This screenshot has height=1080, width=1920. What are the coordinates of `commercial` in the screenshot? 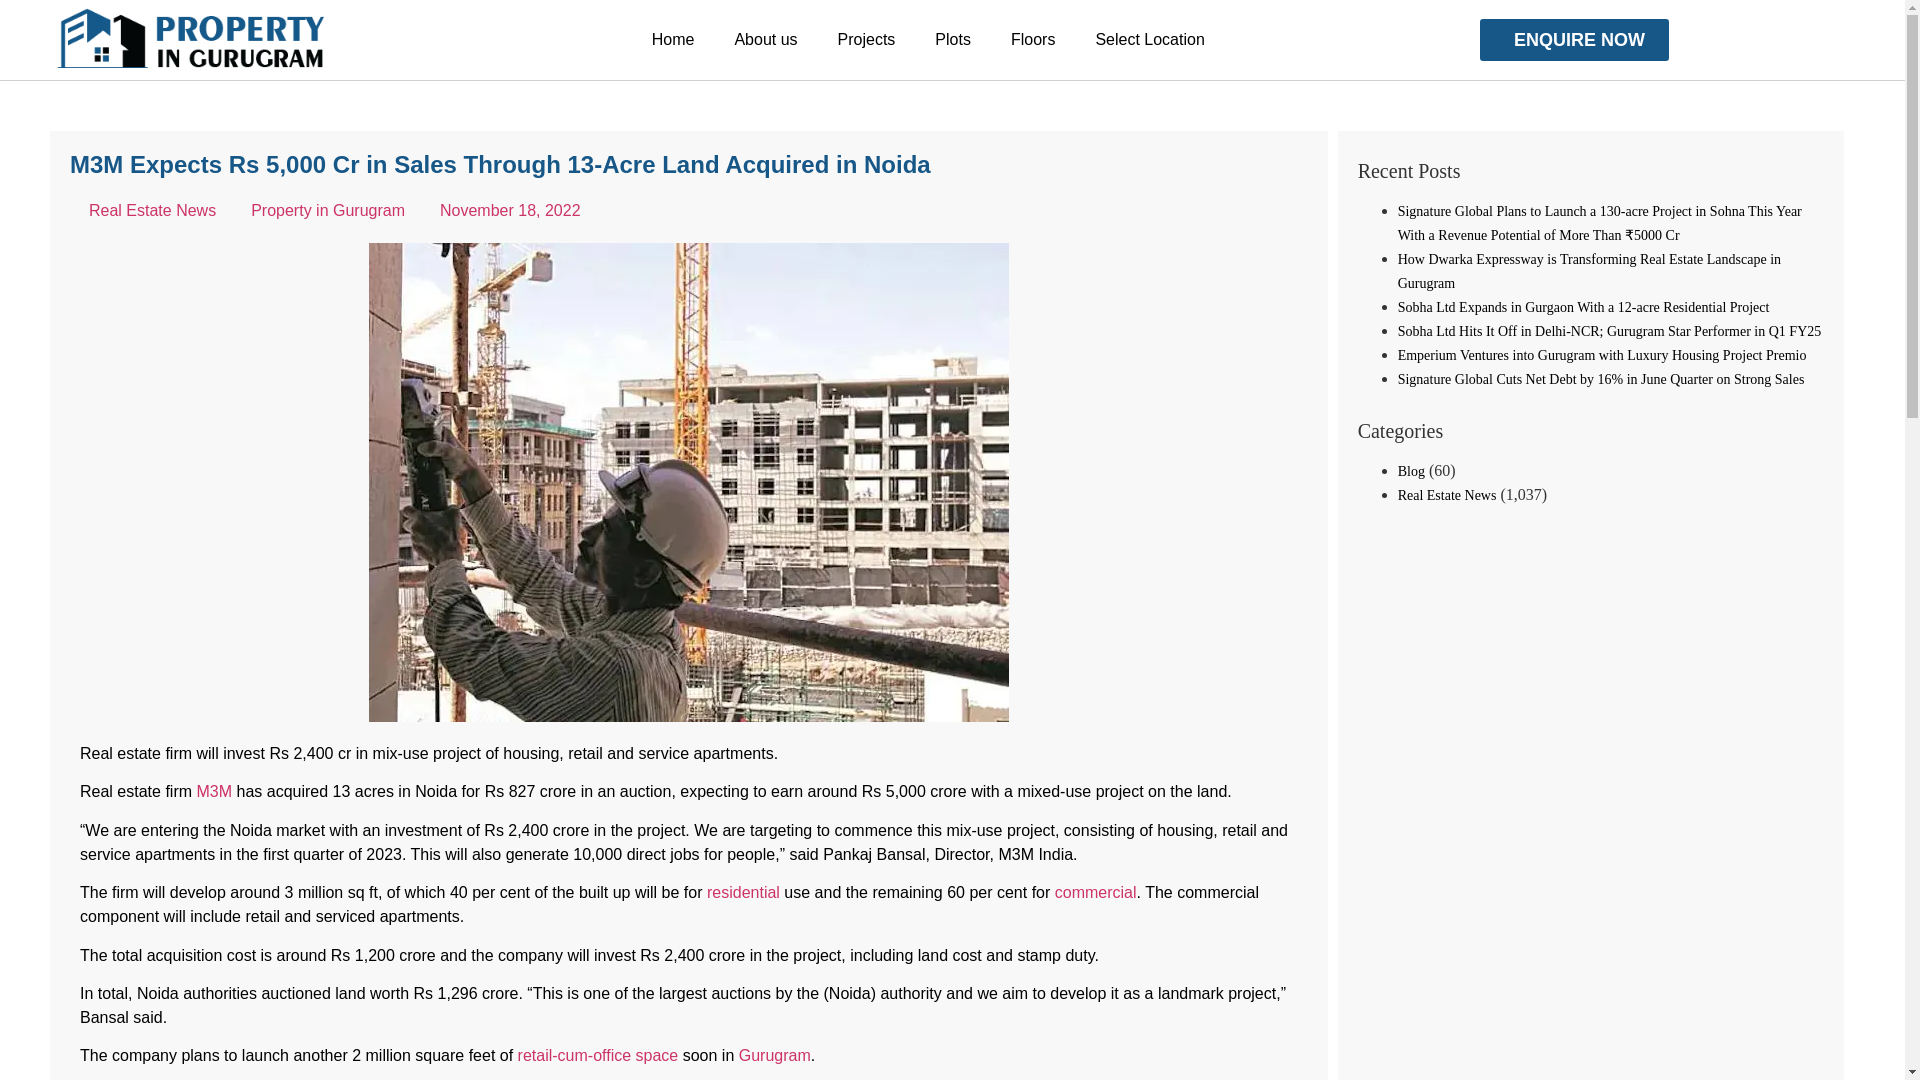 It's located at (1095, 892).